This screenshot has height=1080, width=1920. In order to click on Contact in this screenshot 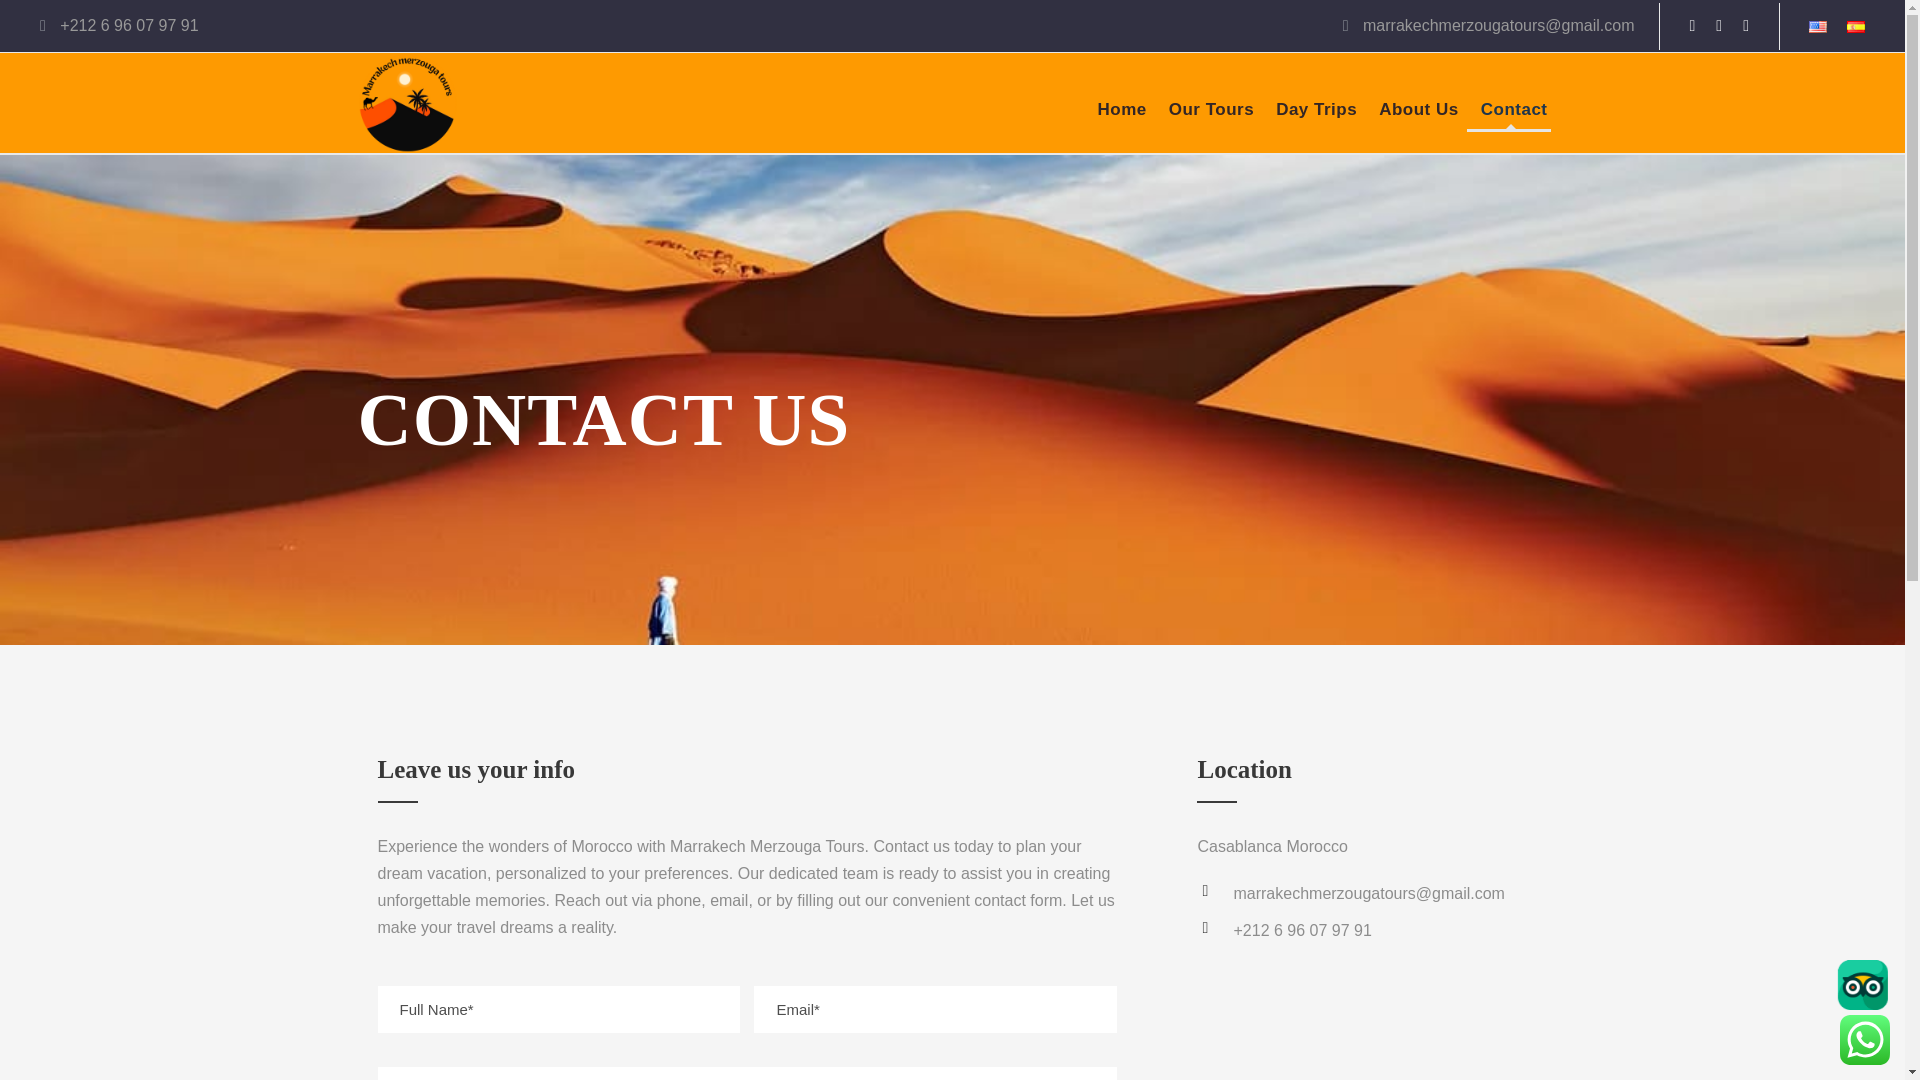, I will do `click(1514, 114)`.